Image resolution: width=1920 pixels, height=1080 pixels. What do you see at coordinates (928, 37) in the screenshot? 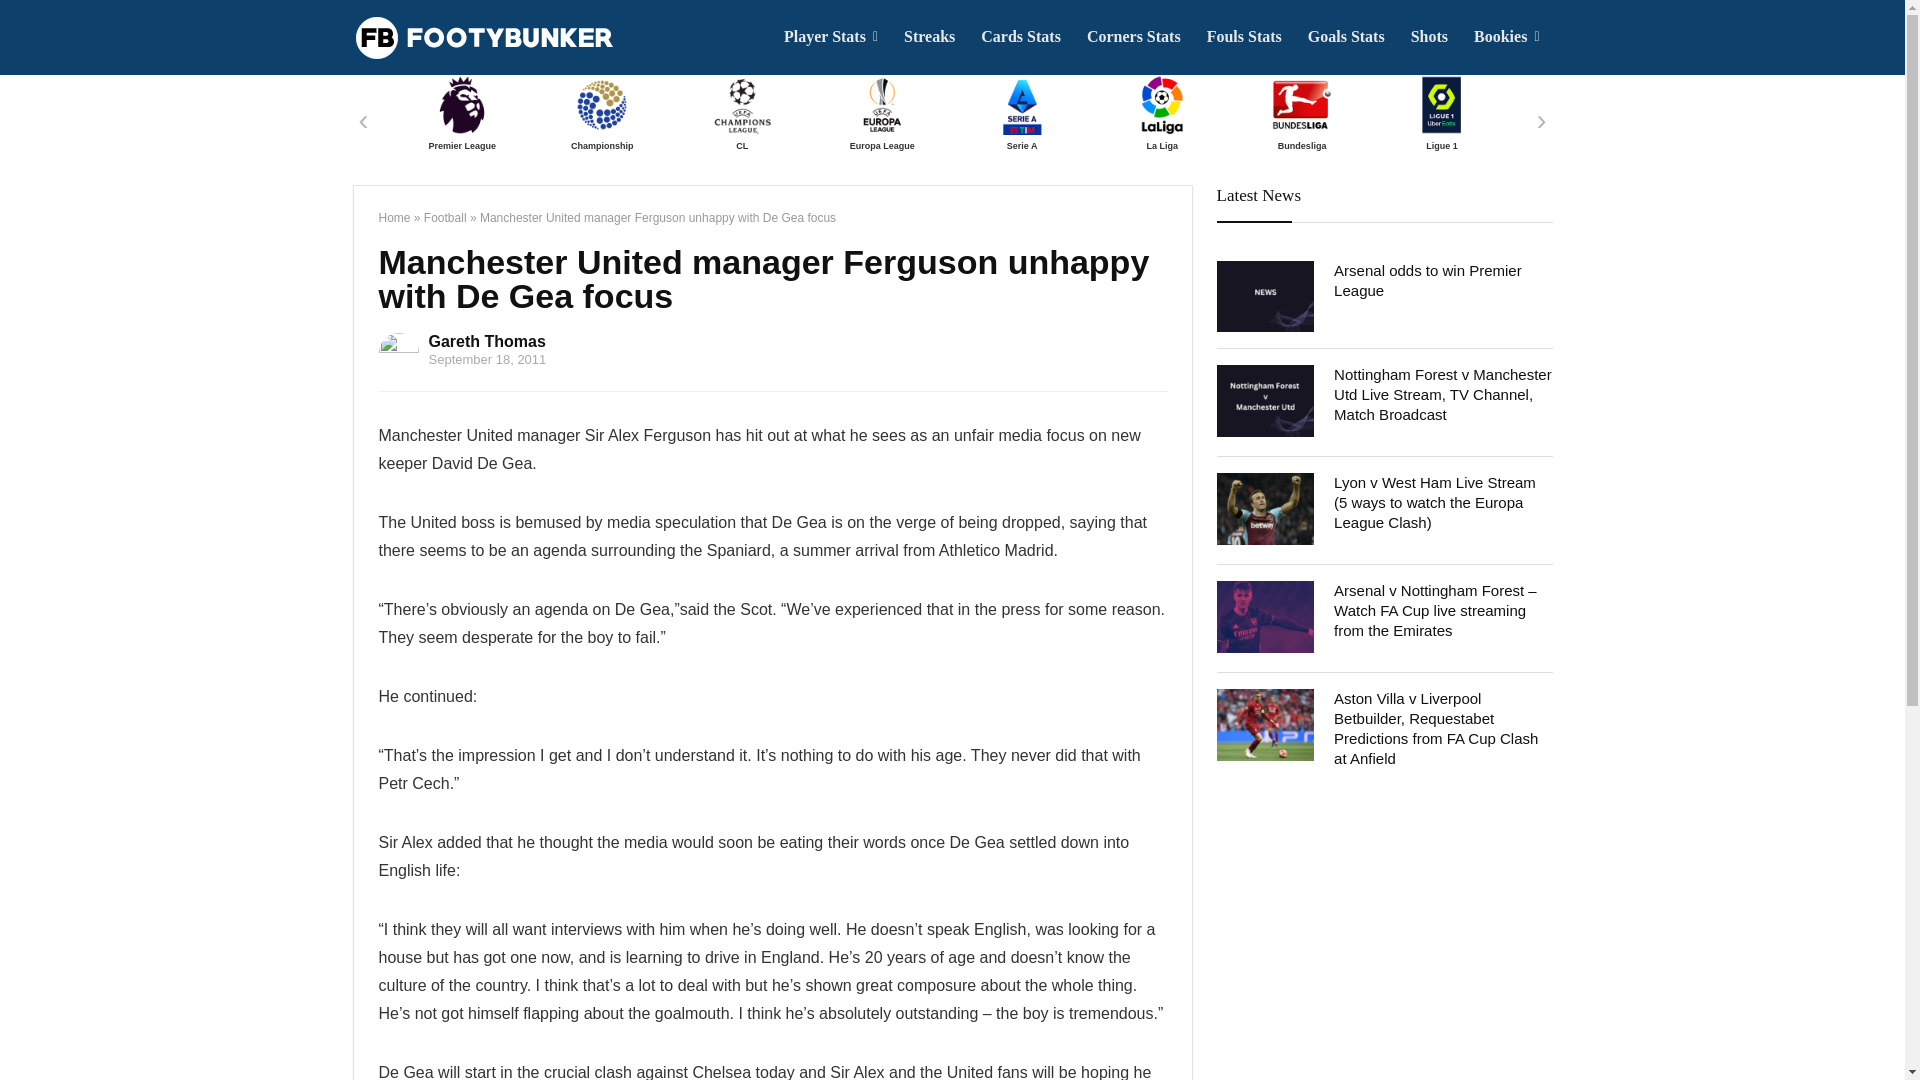
I see `Streaks` at bounding box center [928, 37].